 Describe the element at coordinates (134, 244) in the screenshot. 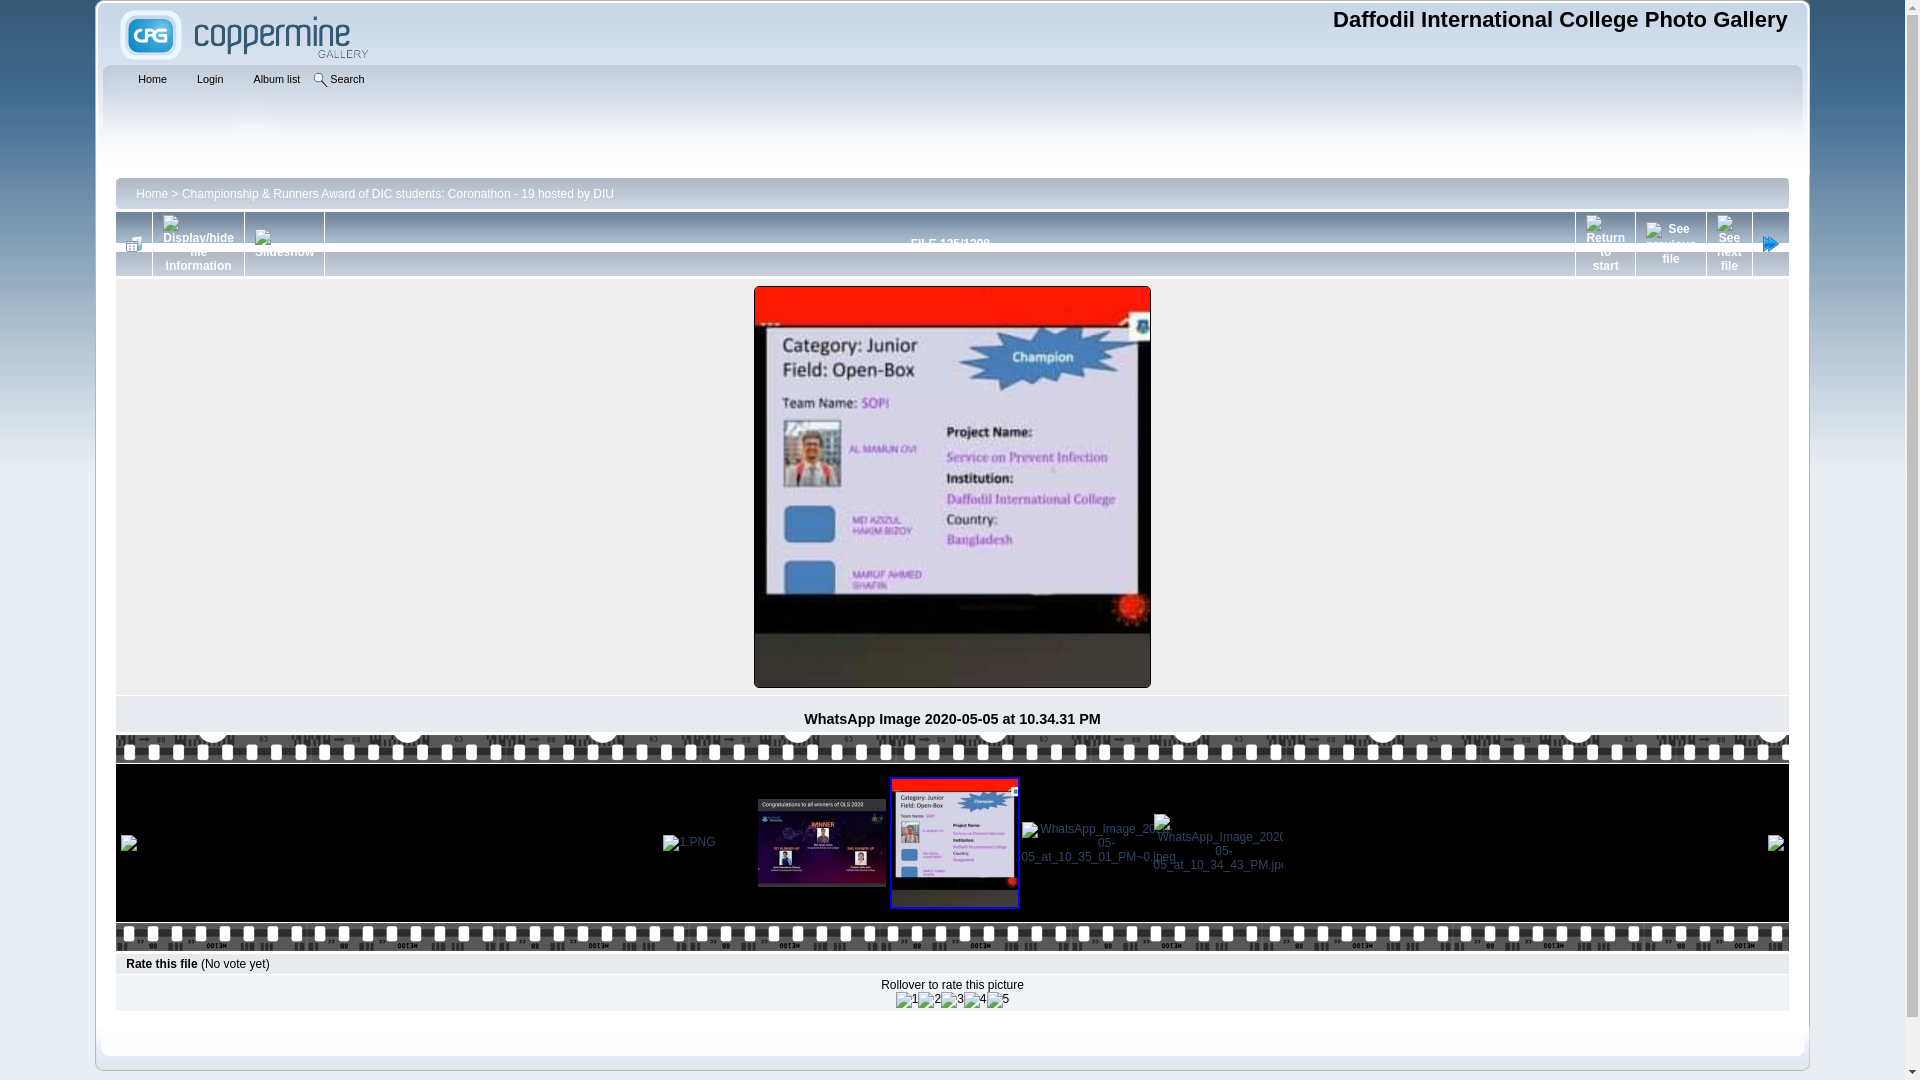

I see `Return to the thumbnail page` at that location.